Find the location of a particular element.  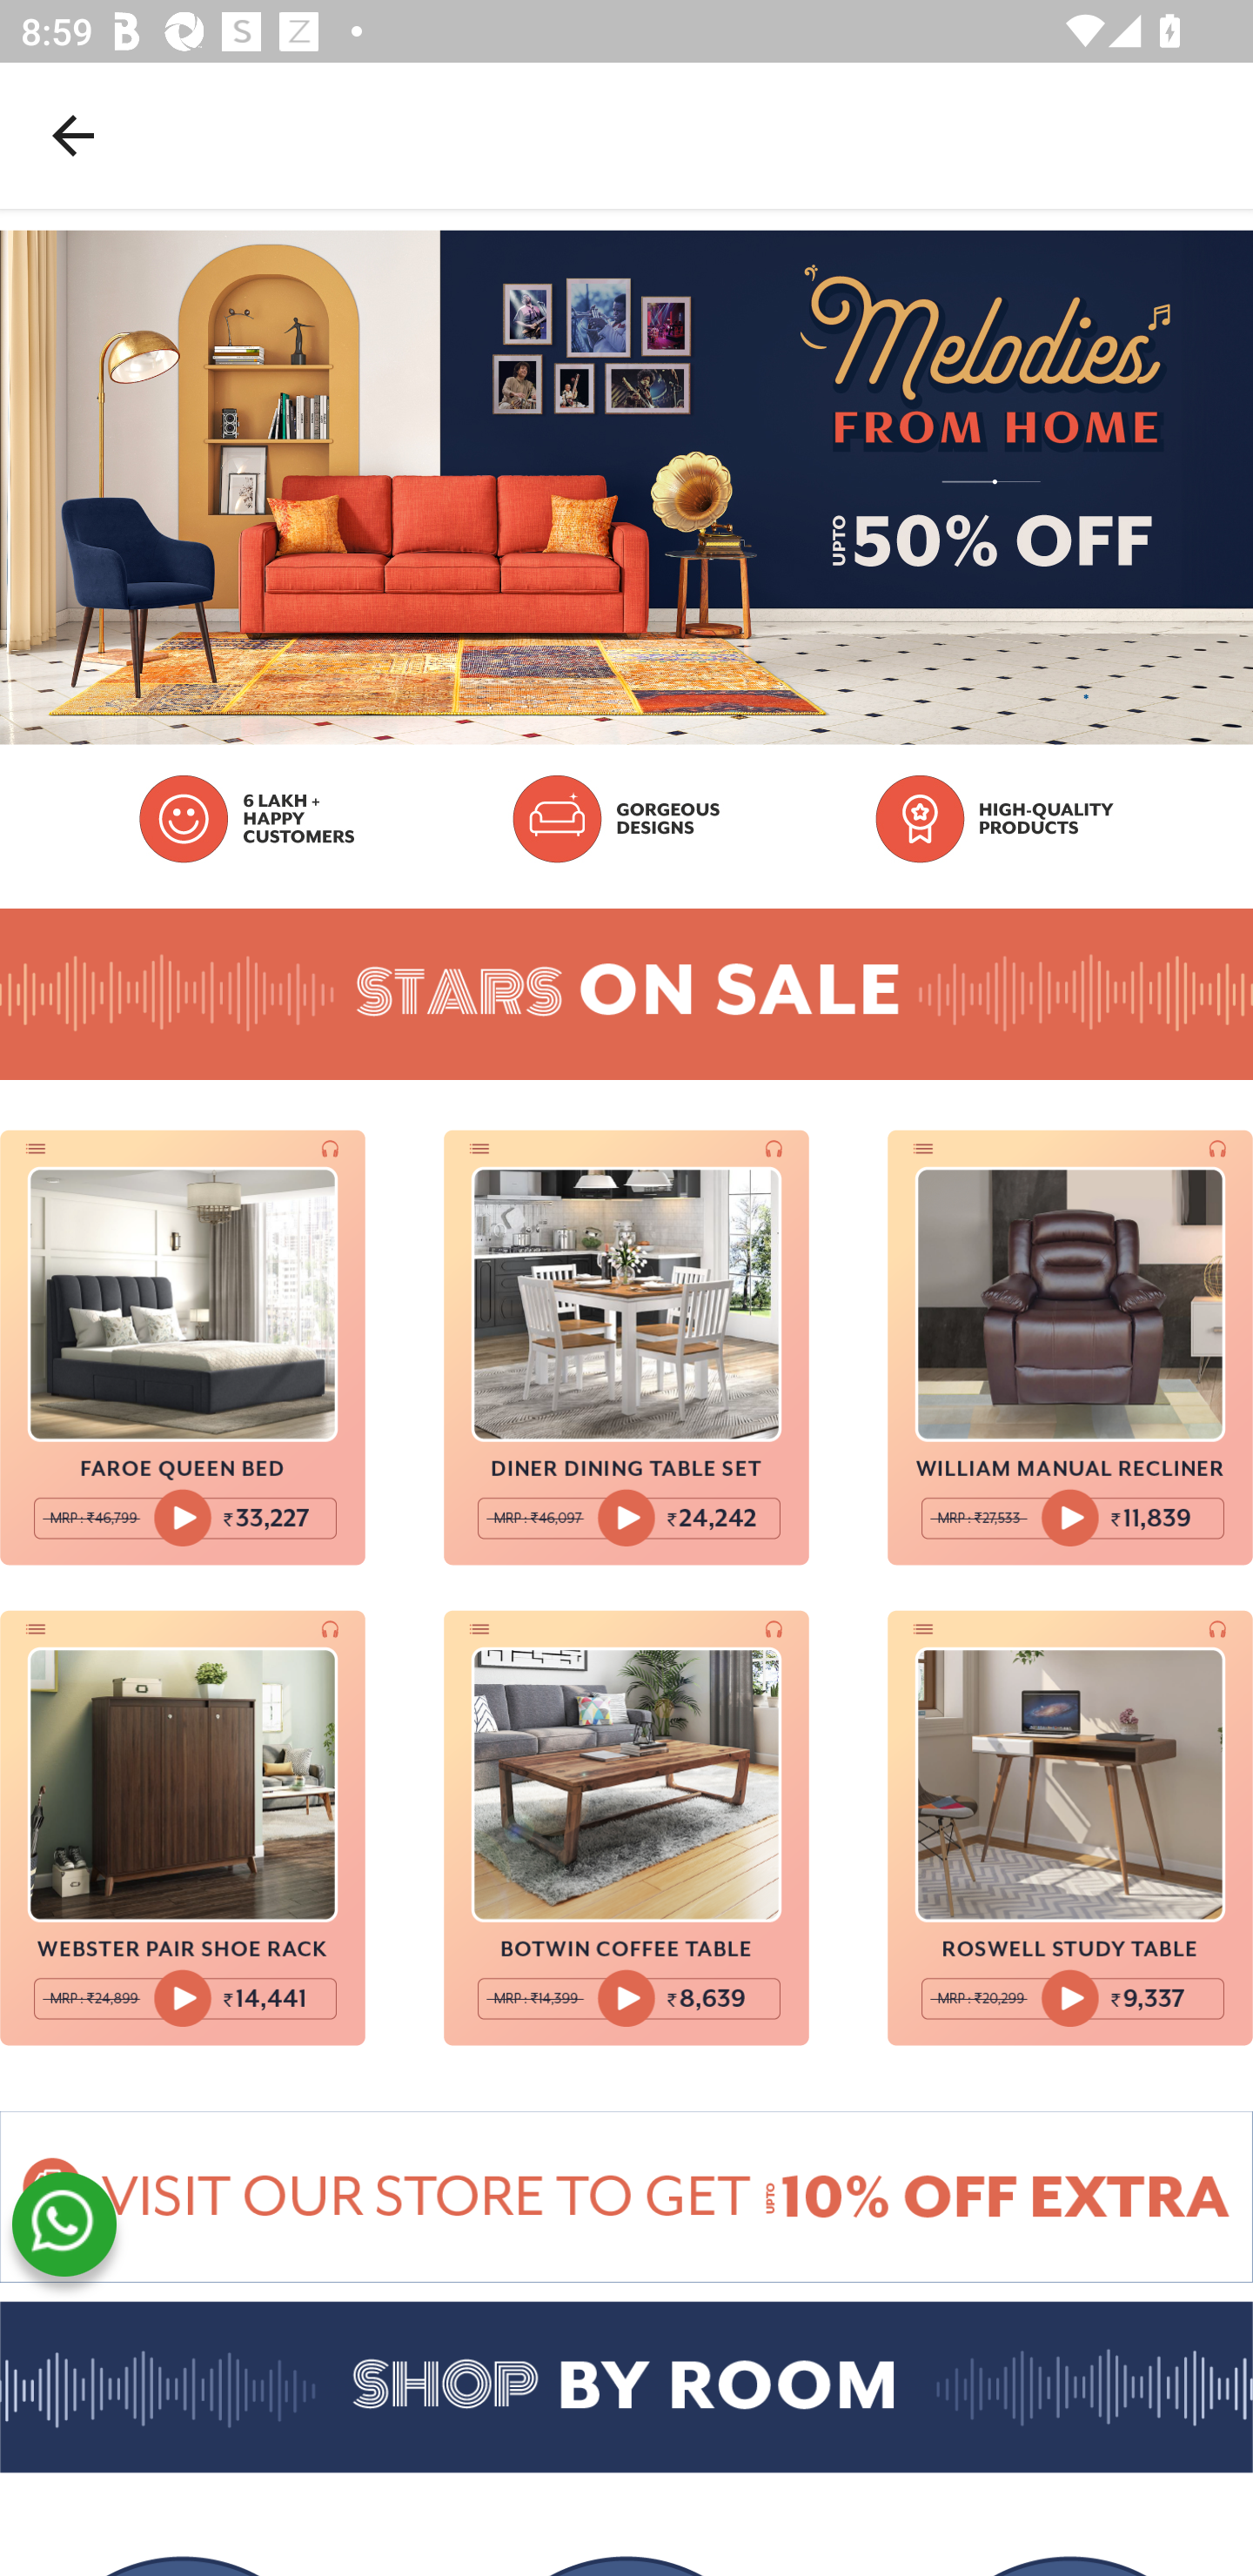

Navigate up is located at coordinates (73, 135).